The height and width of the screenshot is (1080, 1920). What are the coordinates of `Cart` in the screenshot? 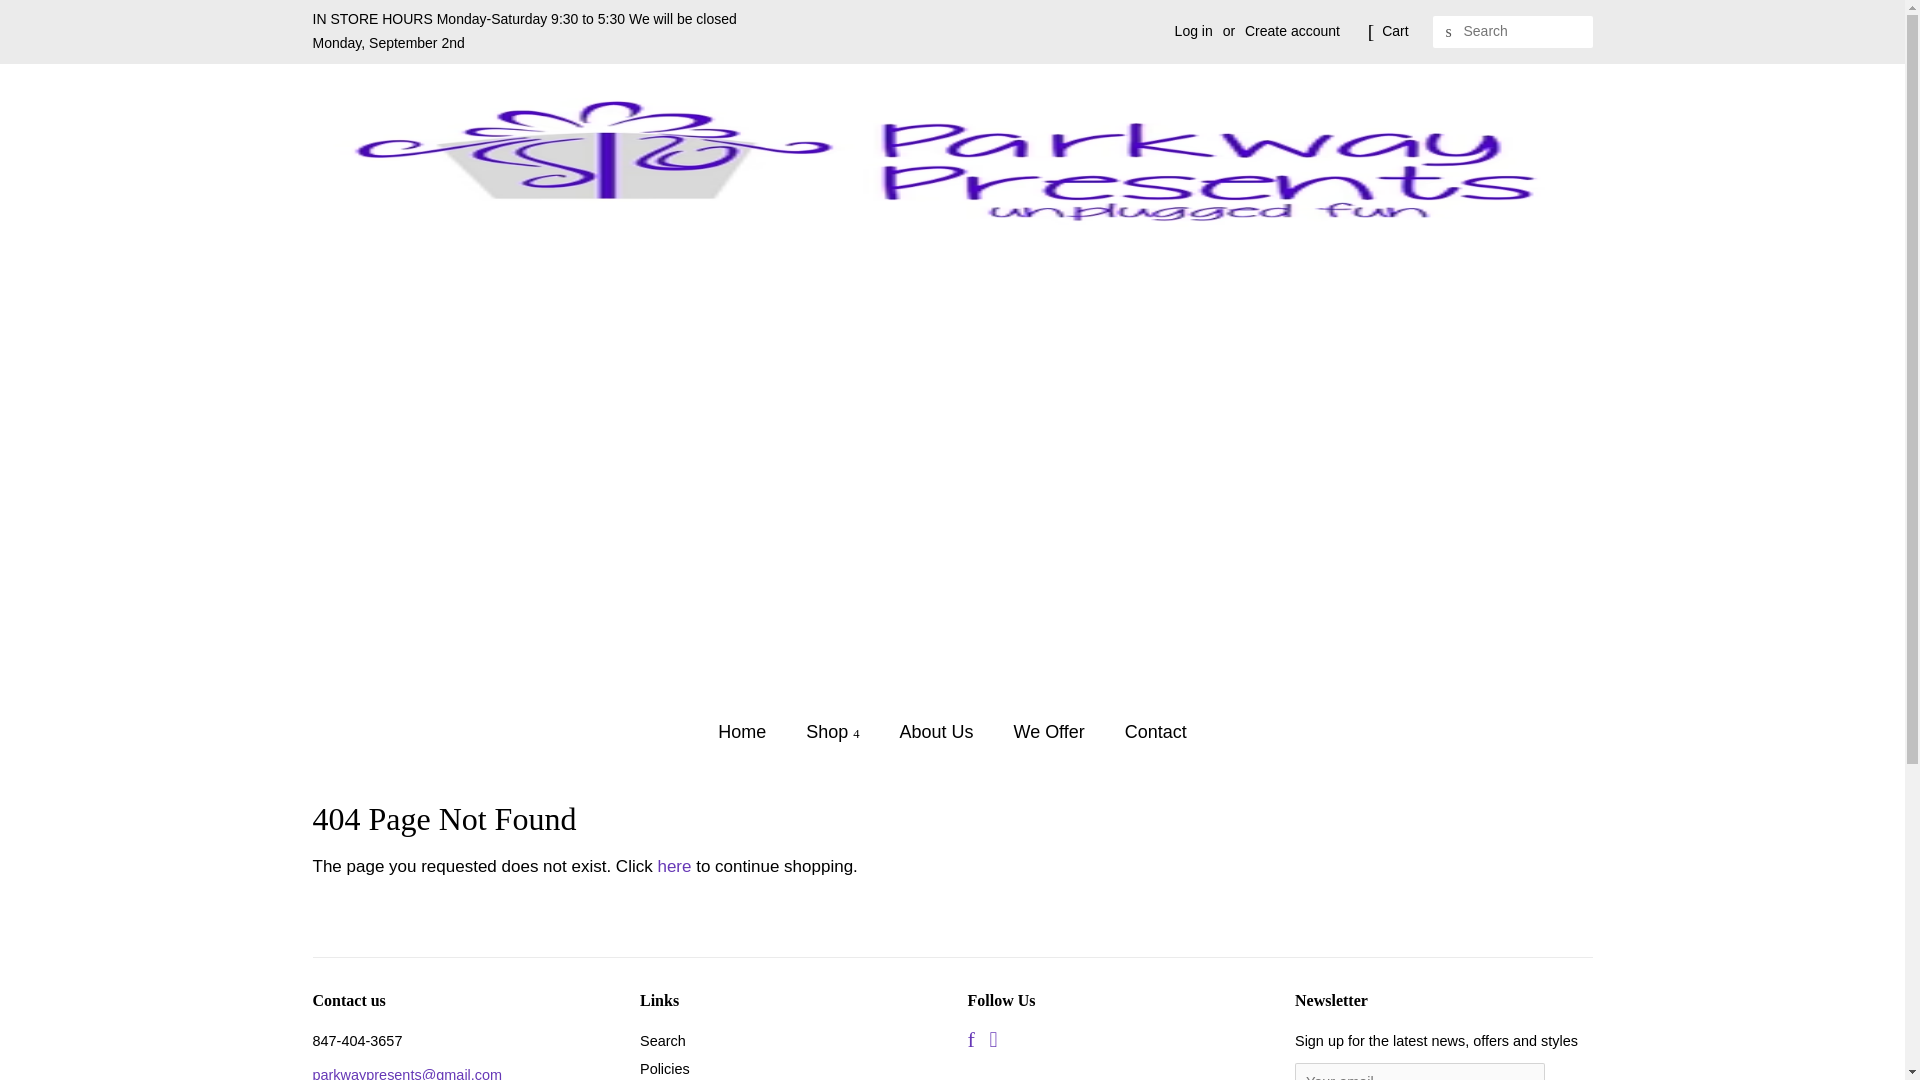 It's located at (1394, 32).